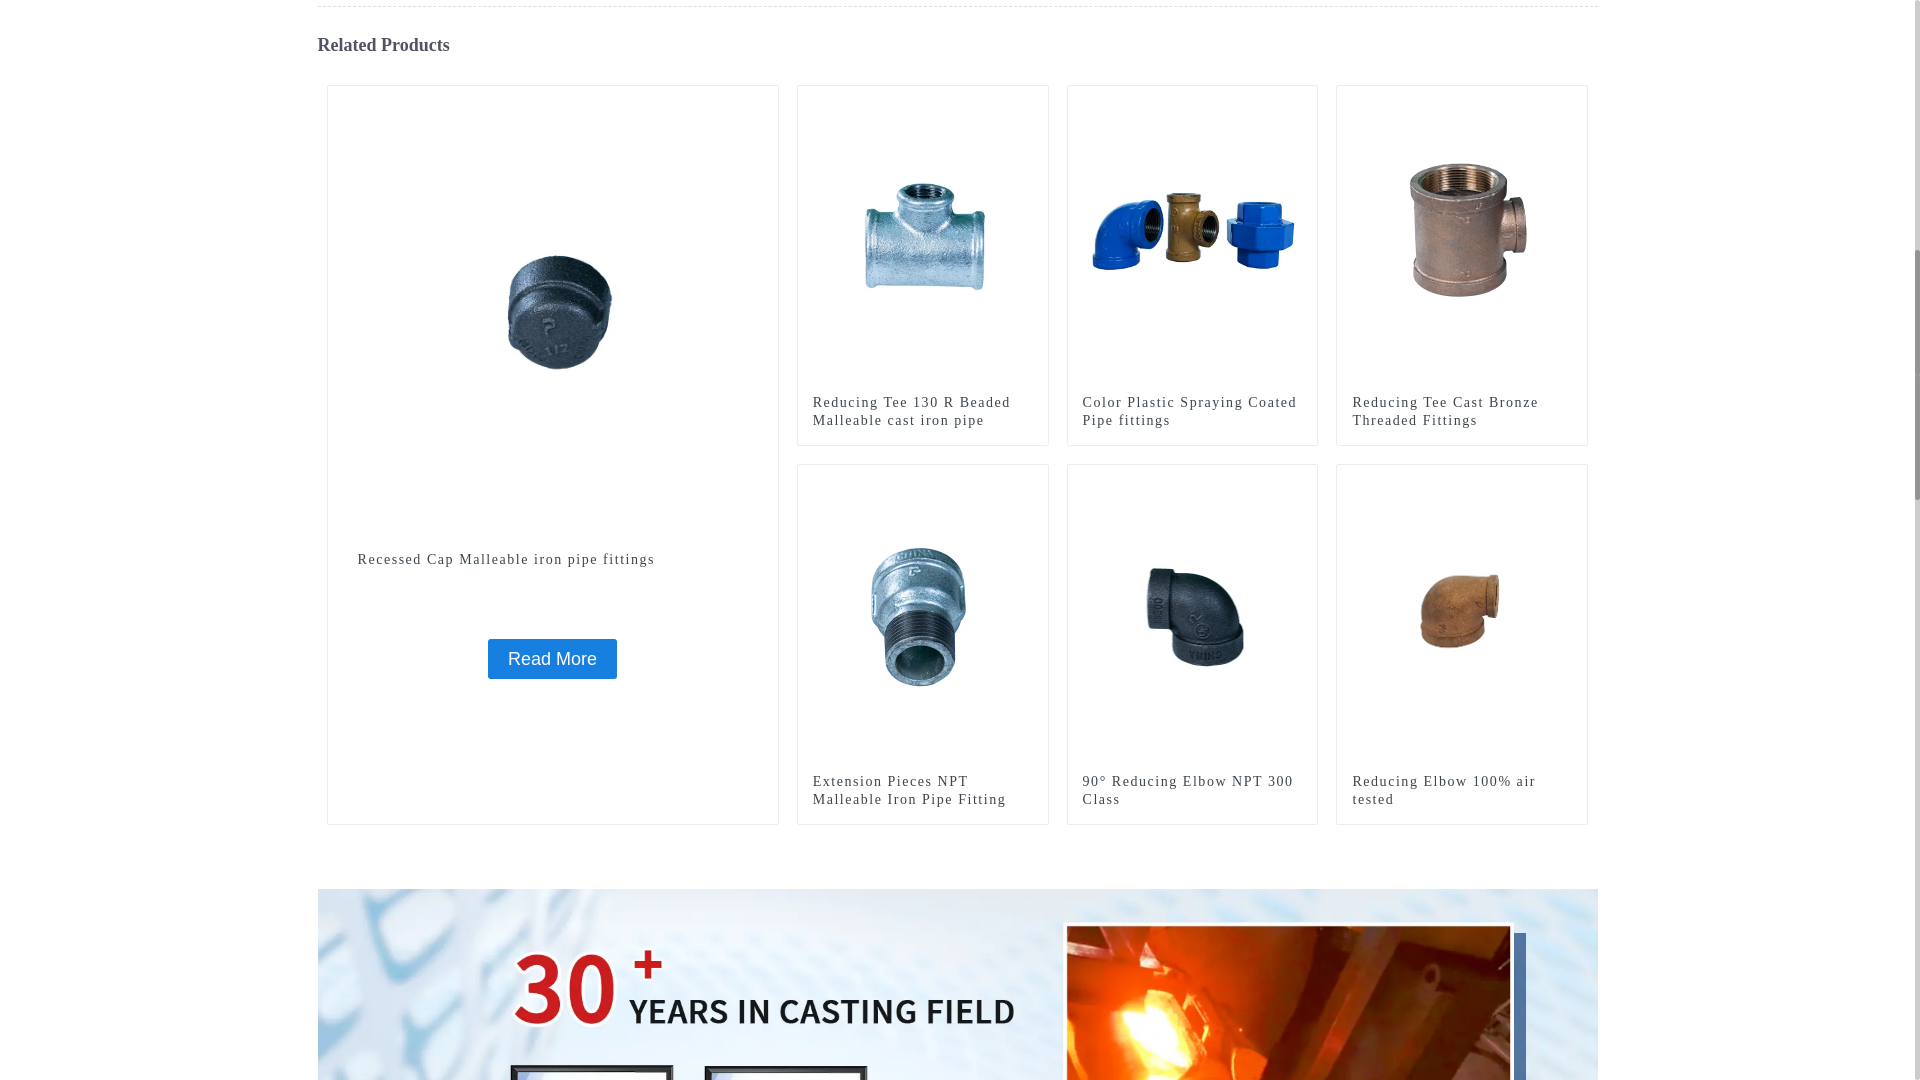  What do you see at coordinates (1192, 412) in the screenshot?
I see `Color Plastic Spraying Coated Pipe fittings` at bounding box center [1192, 412].